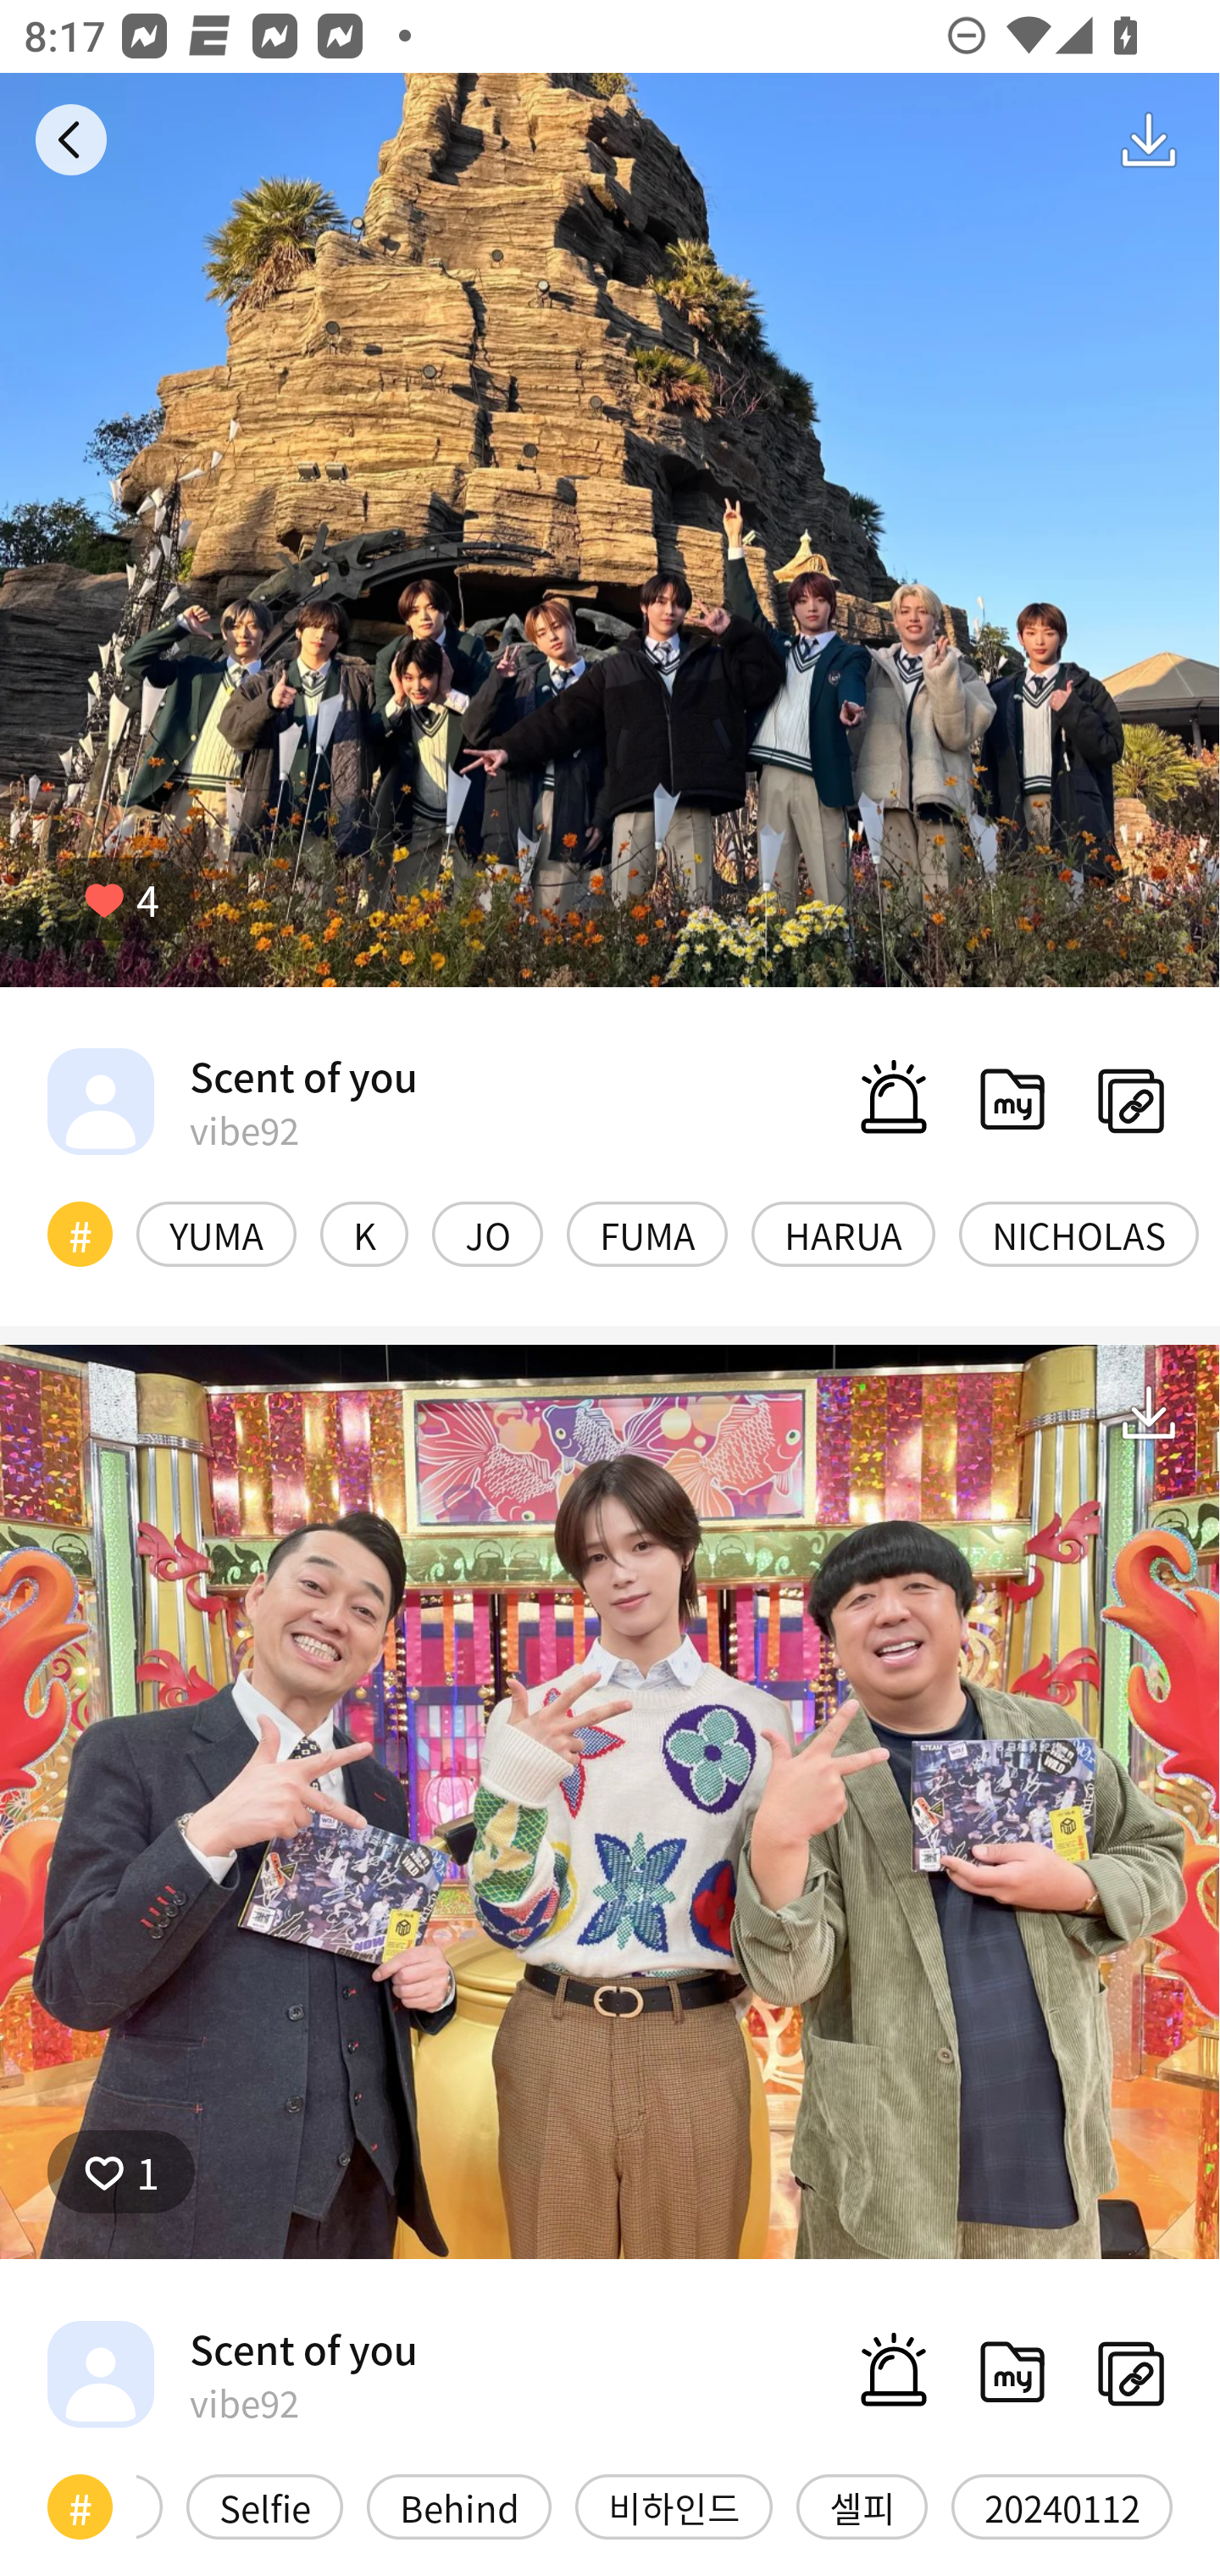 This screenshot has height=2576, width=1220. What do you see at coordinates (232, 1101) in the screenshot?
I see `Scent of you vibe92` at bounding box center [232, 1101].